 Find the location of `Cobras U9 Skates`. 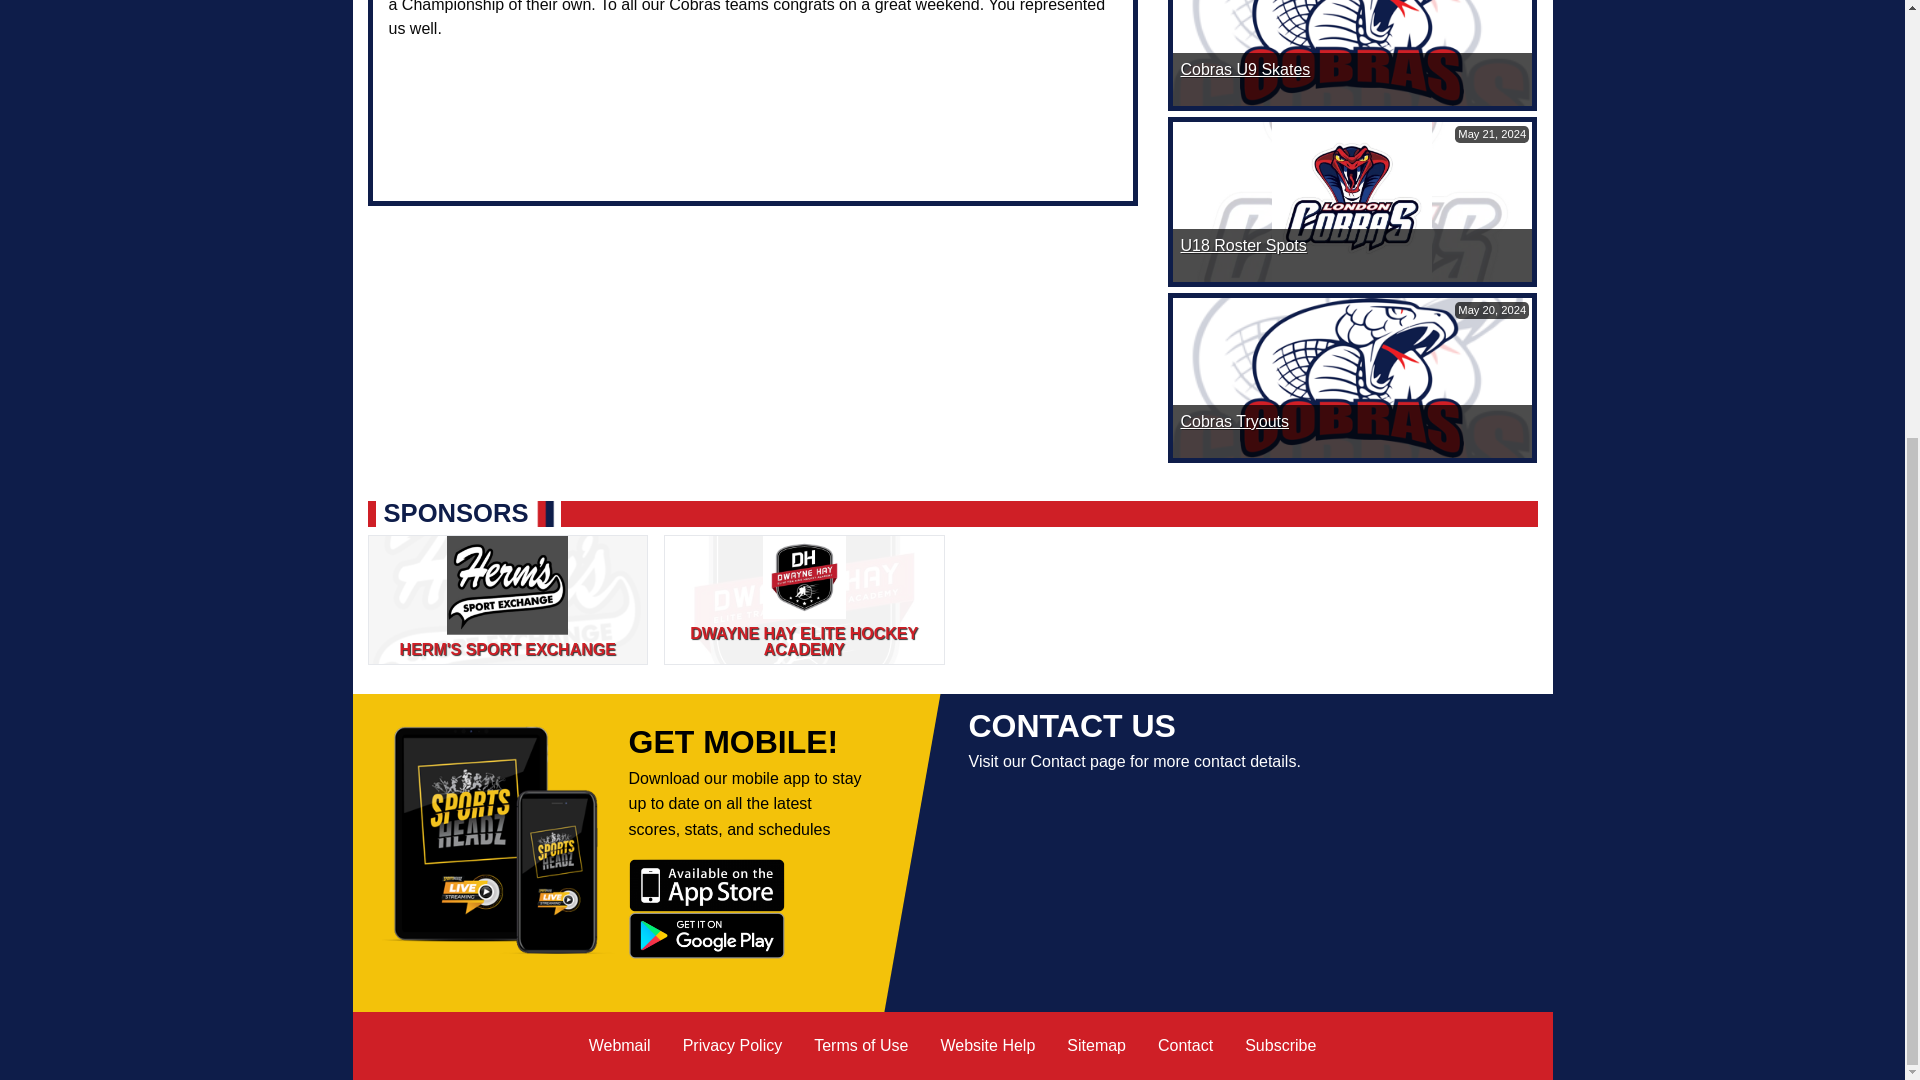

Cobras U9 Skates is located at coordinates (1244, 68).